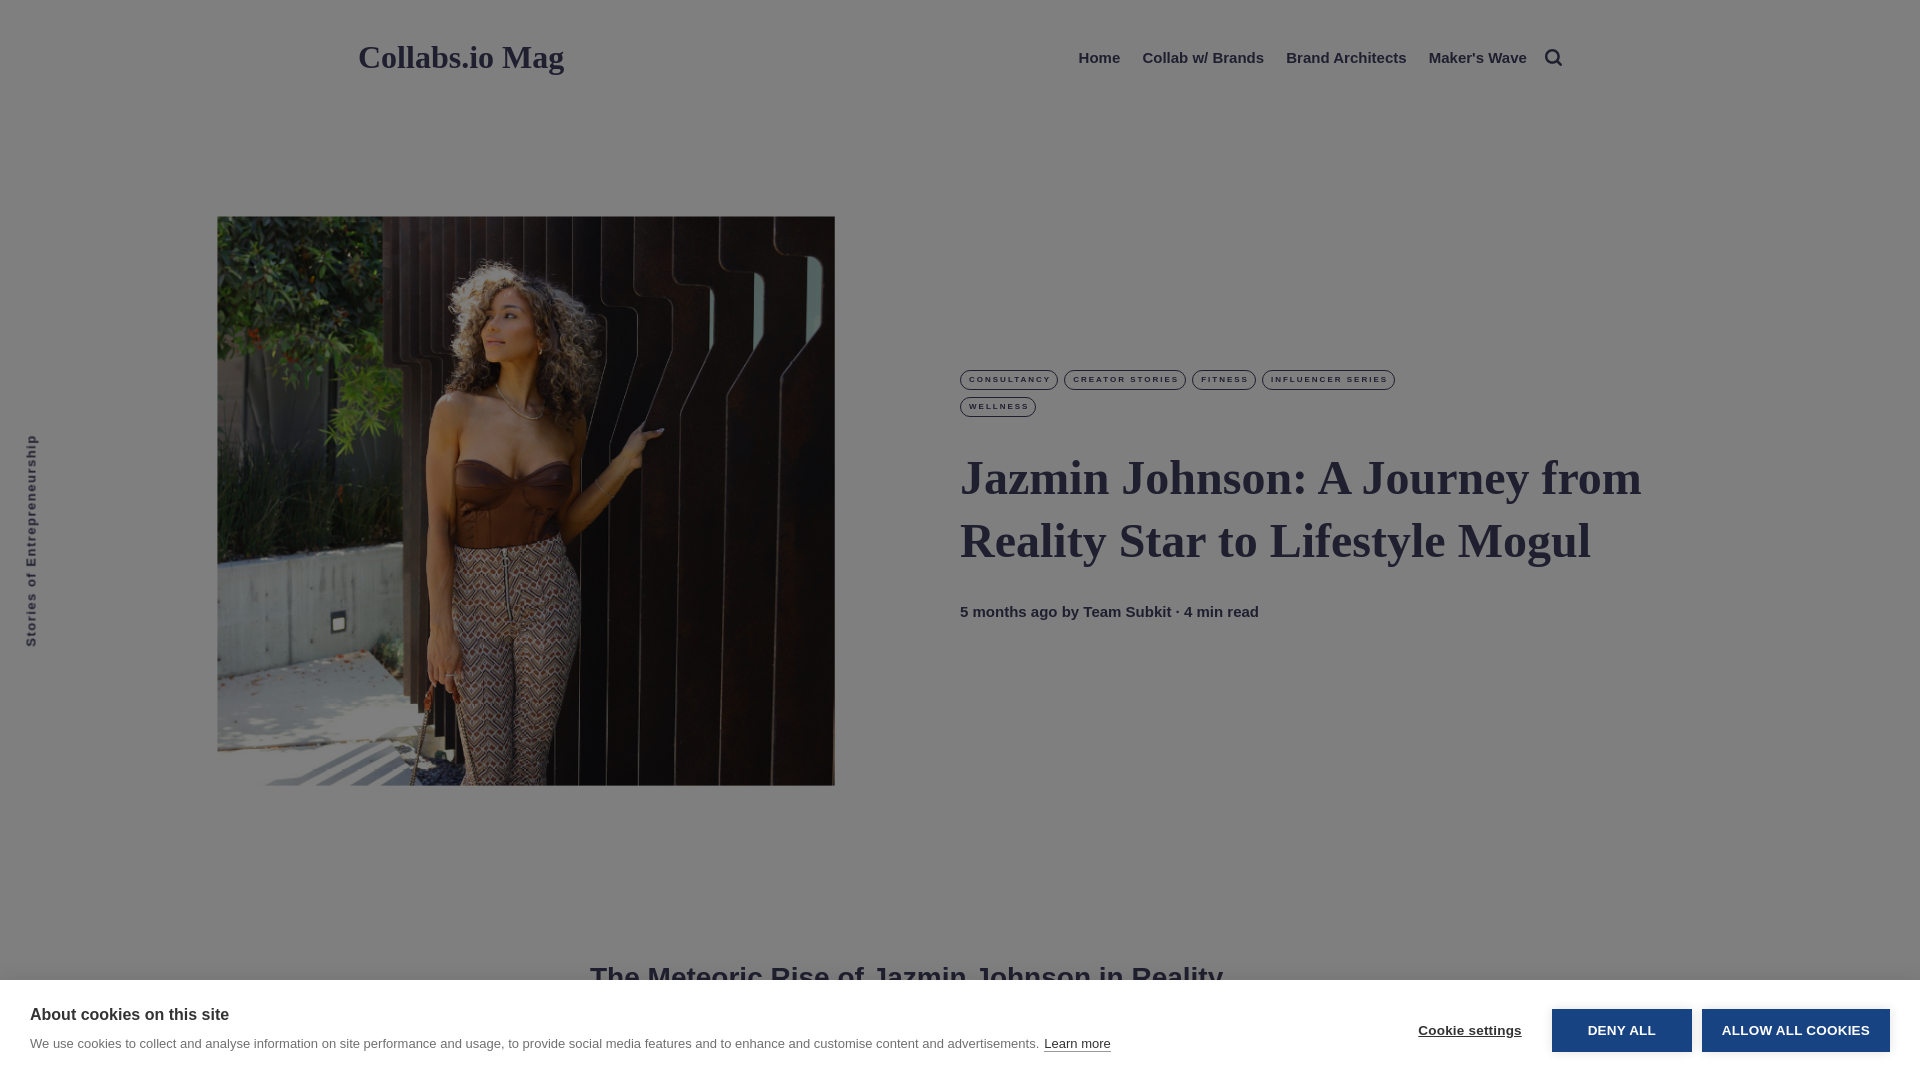 This screenshot has height=1080, width=1920. I want to click on CONSULTANCY, so click(1008, 380).